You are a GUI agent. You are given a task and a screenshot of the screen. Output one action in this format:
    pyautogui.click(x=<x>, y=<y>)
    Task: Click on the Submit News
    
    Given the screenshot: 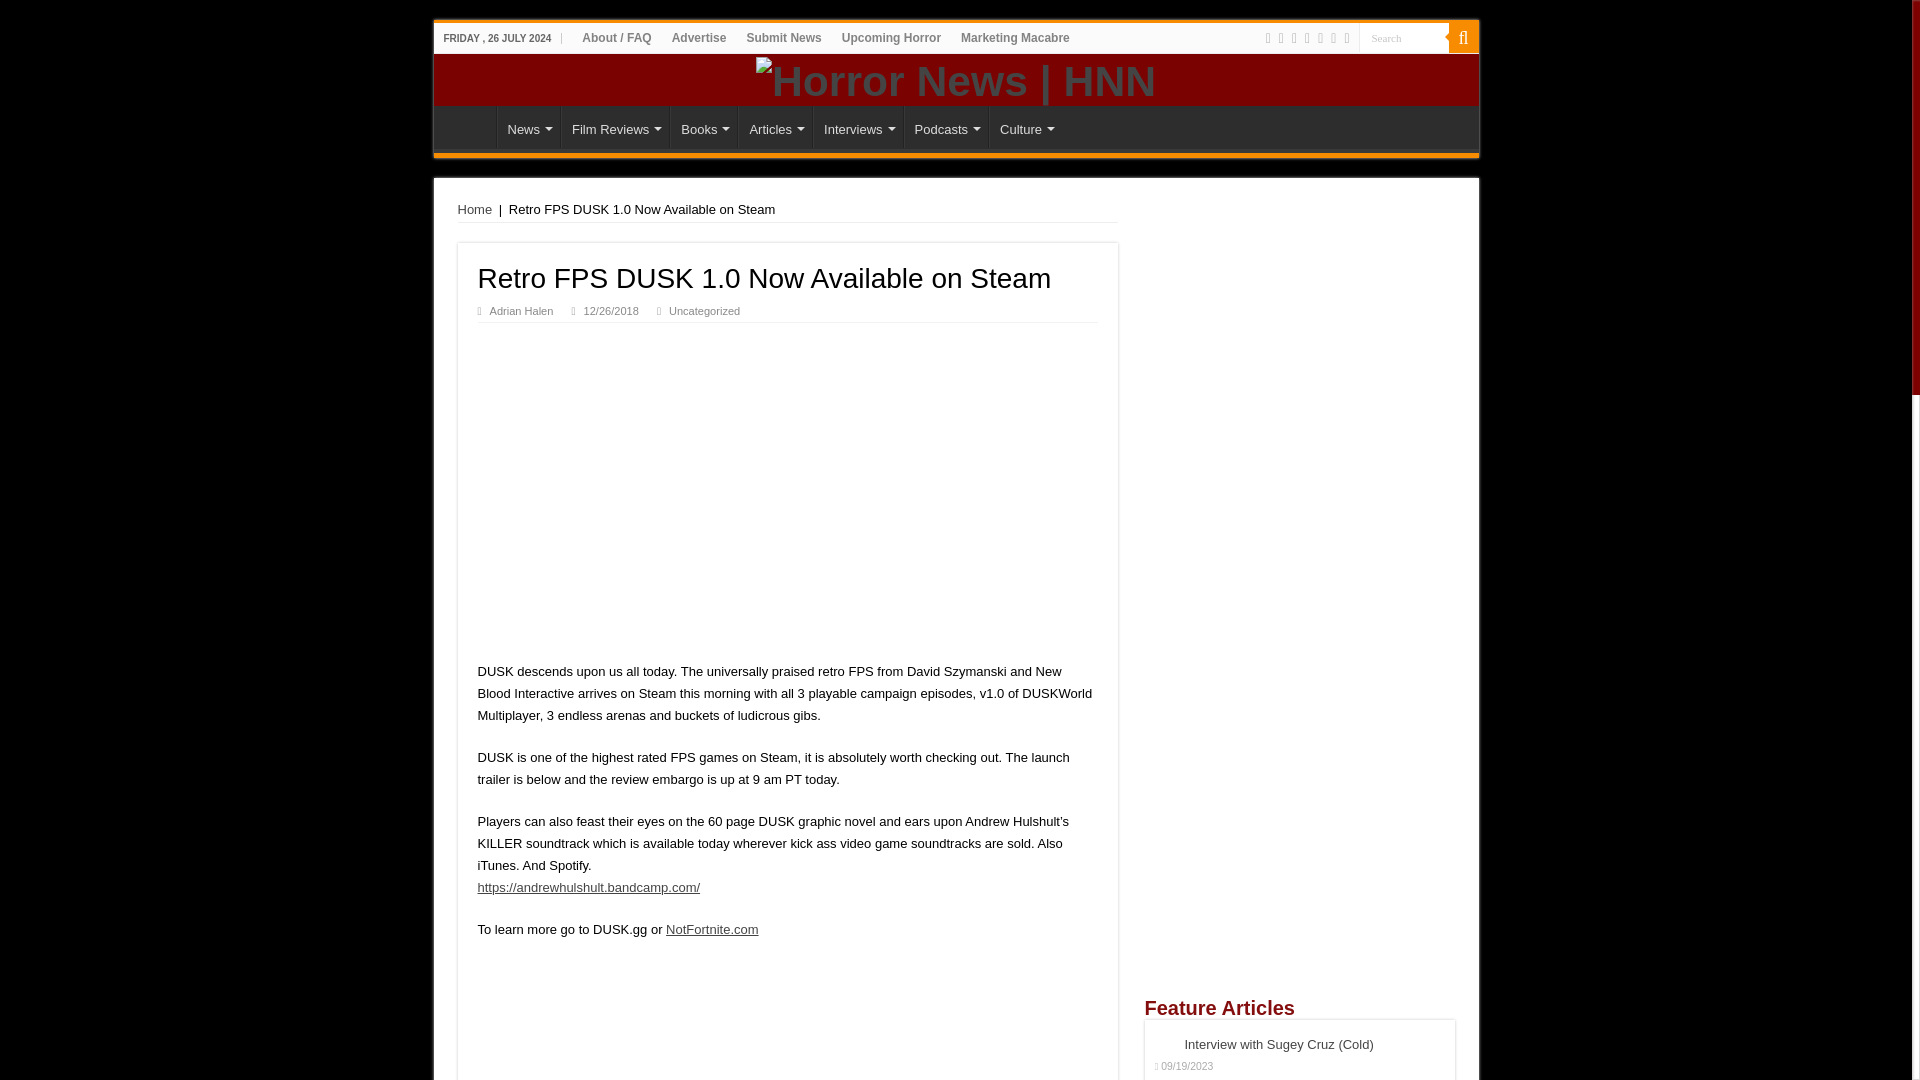 What is the action you would take?
    pyautogui.click(x=783, y=37)
    